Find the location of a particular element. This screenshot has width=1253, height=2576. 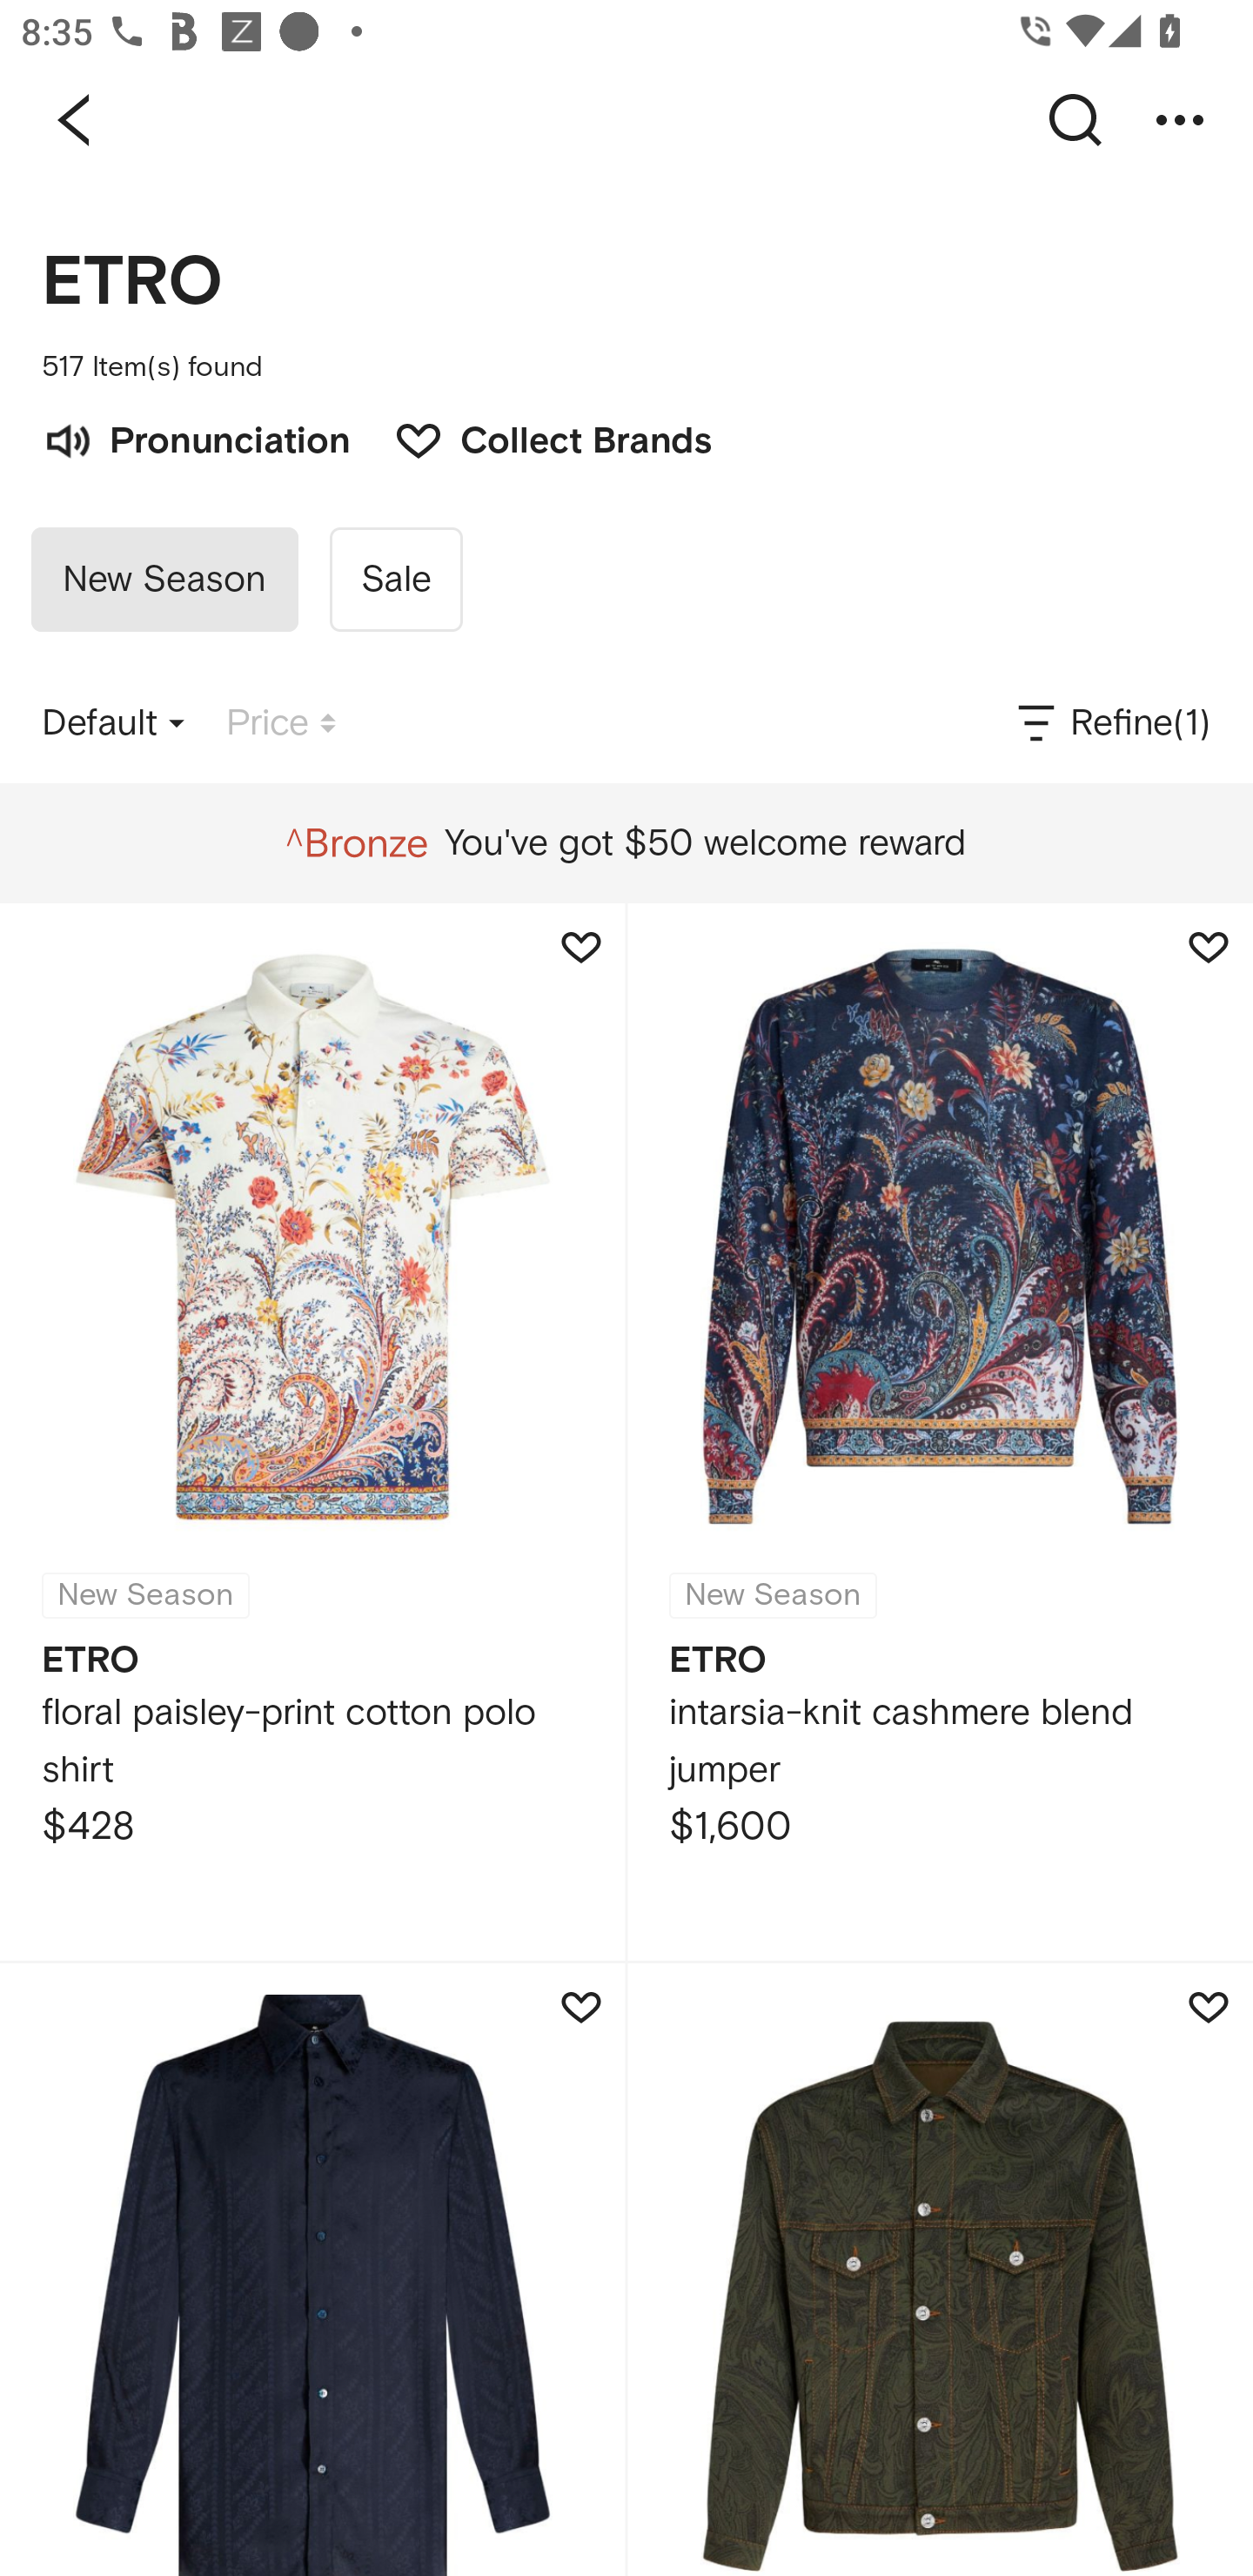

Refine(1) is located at coordinates (1112, 723).